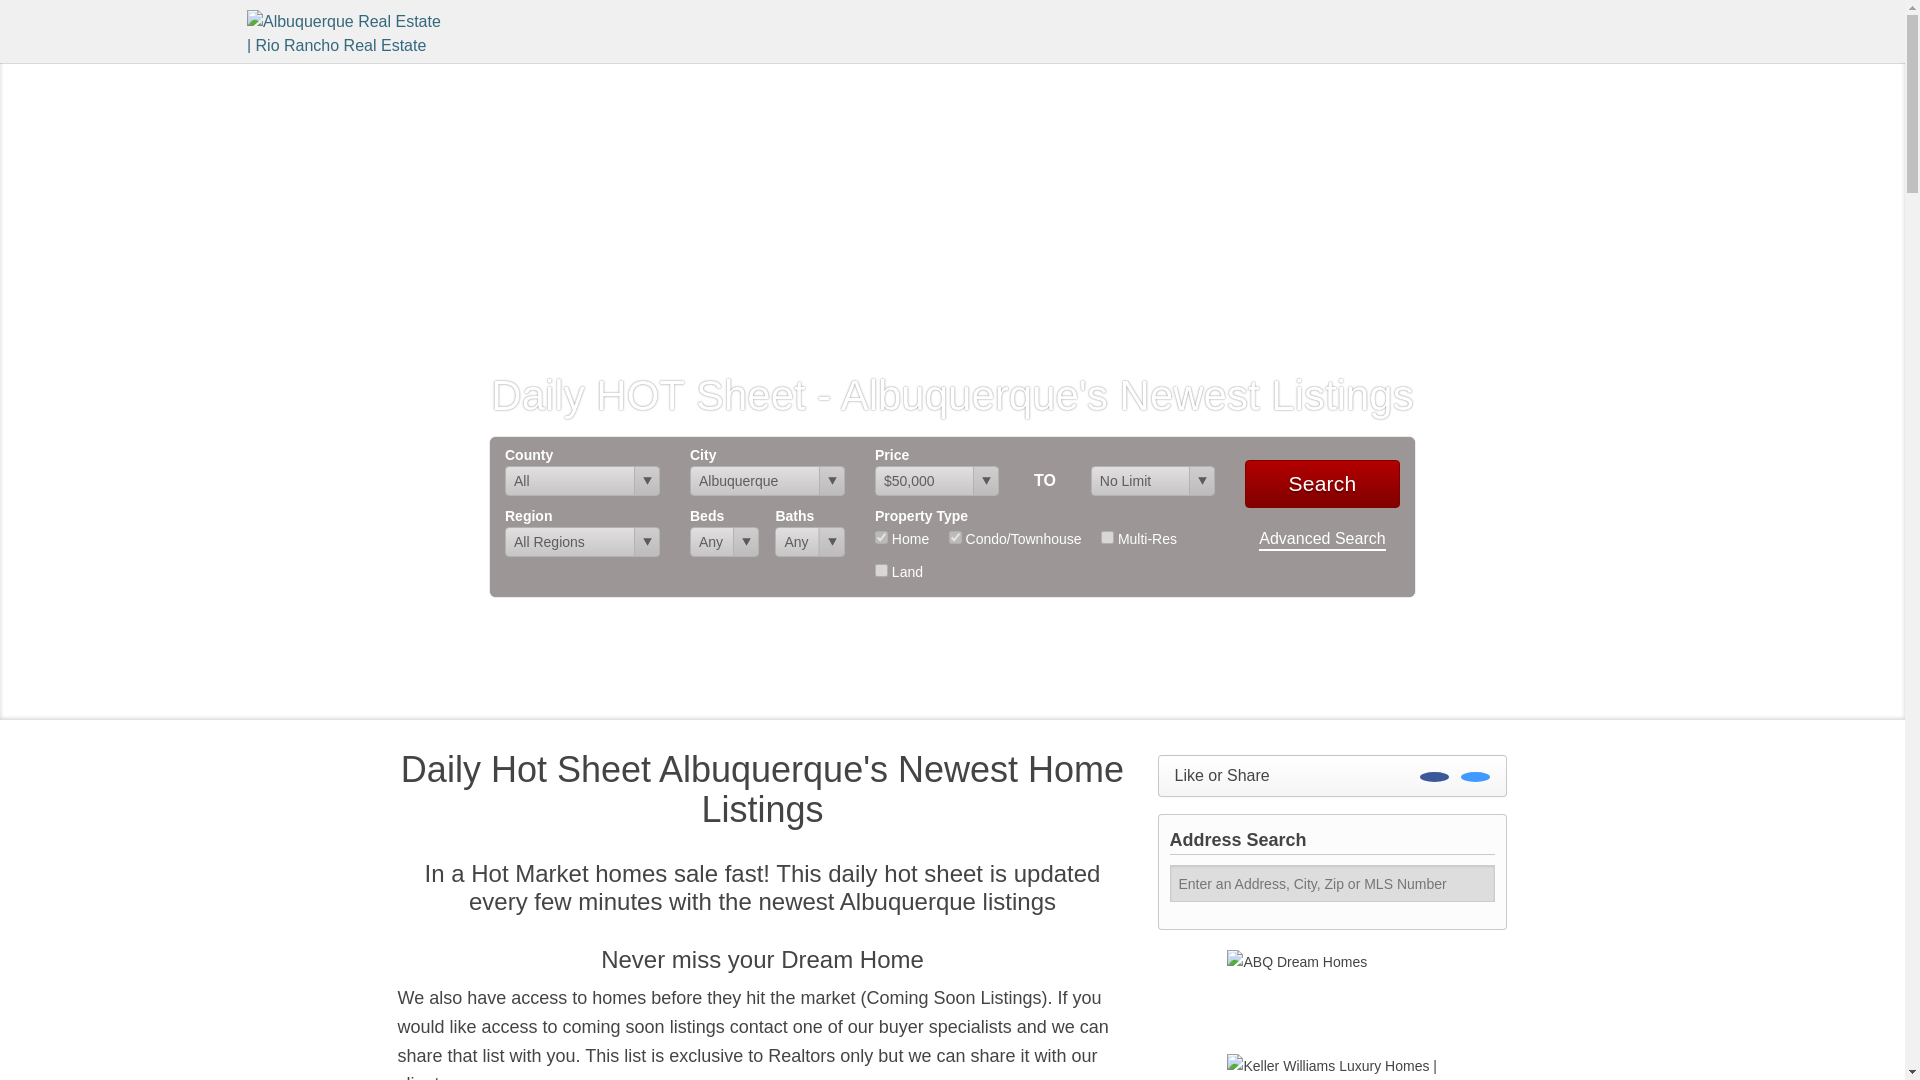 The height and width of the screenshot is (1080, 1920). Describe the element at coordinates (1106, 538) in the screenshot. I see `mul` at that location.